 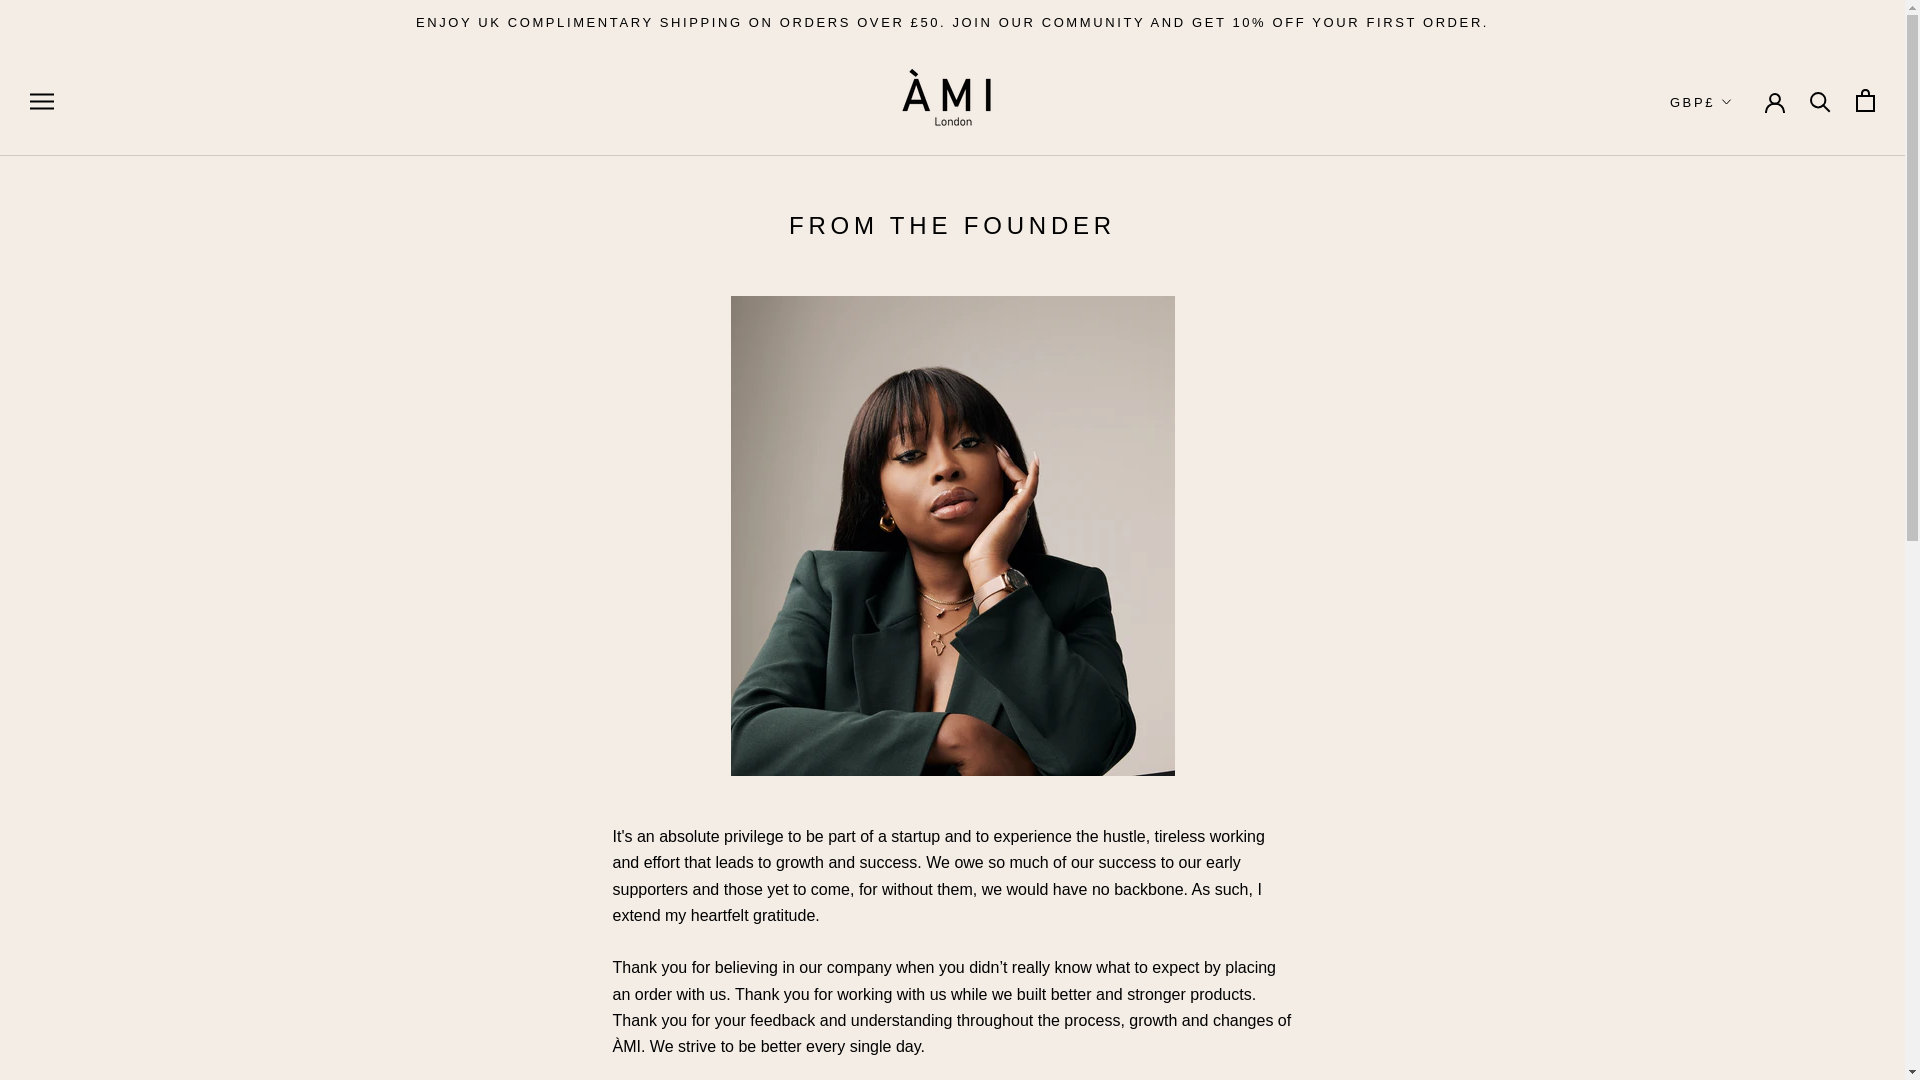 What do you see at coordinates (1742, 180) in the screenshot?
I see `AFN` at bounding box center [1742, 180].